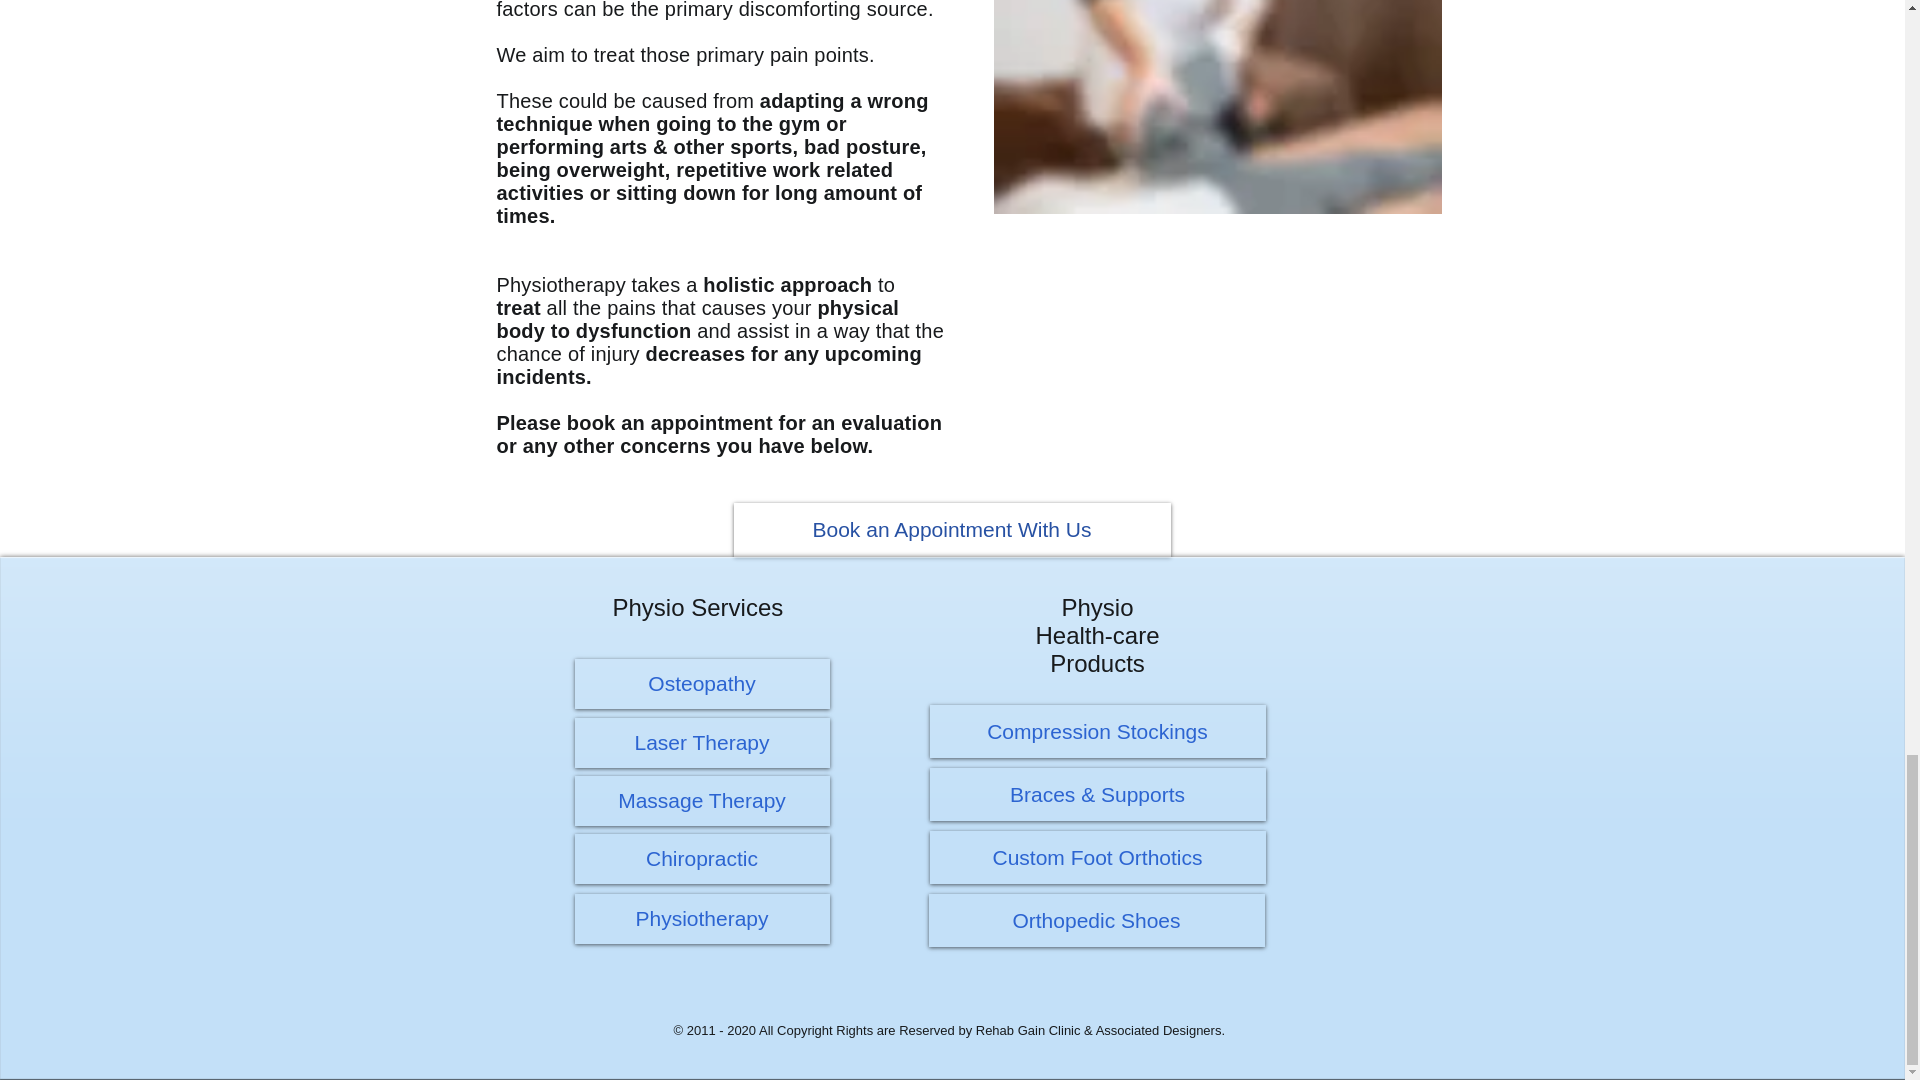  Describe the element at coordinates (1097, 732) in the screenshot. I see `Compression Stockings` at that location.